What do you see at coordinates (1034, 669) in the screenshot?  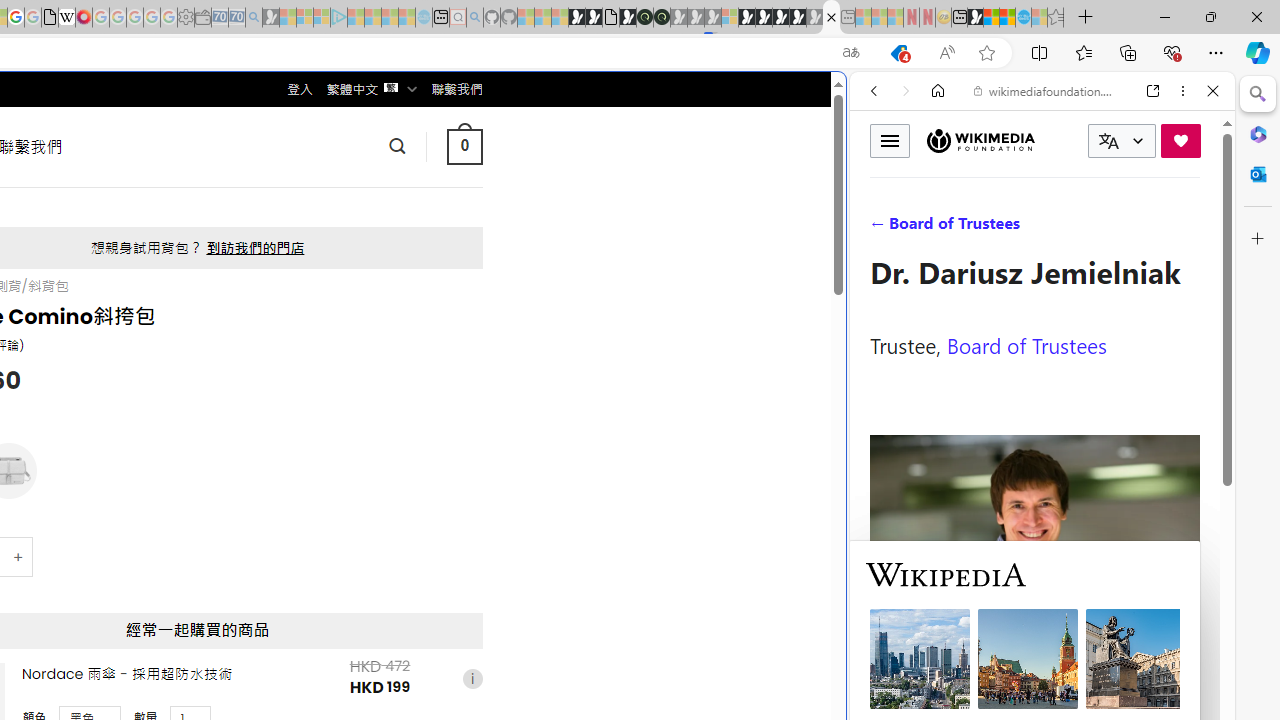 I see `Wiktionary` at bounding box center [1034, 669].